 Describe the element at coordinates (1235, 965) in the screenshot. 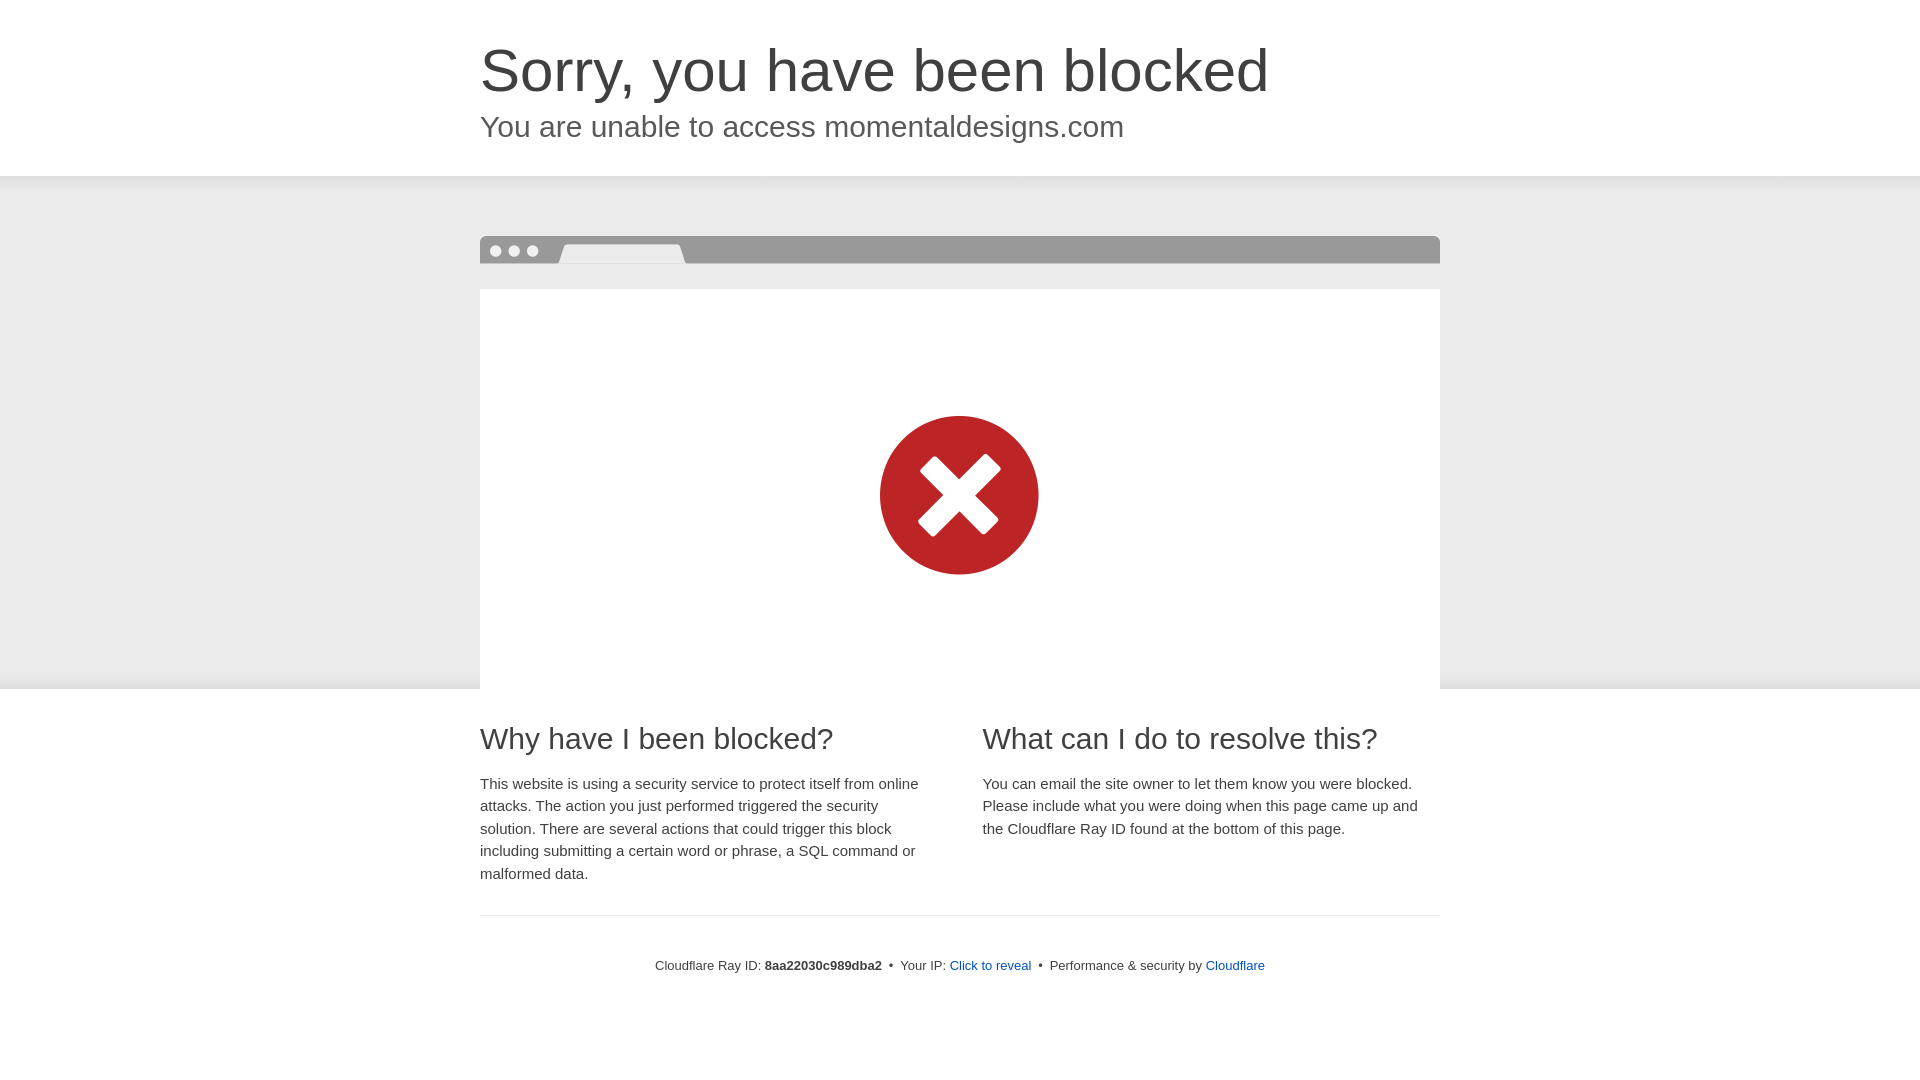

I see `Cloudflare` at that location.